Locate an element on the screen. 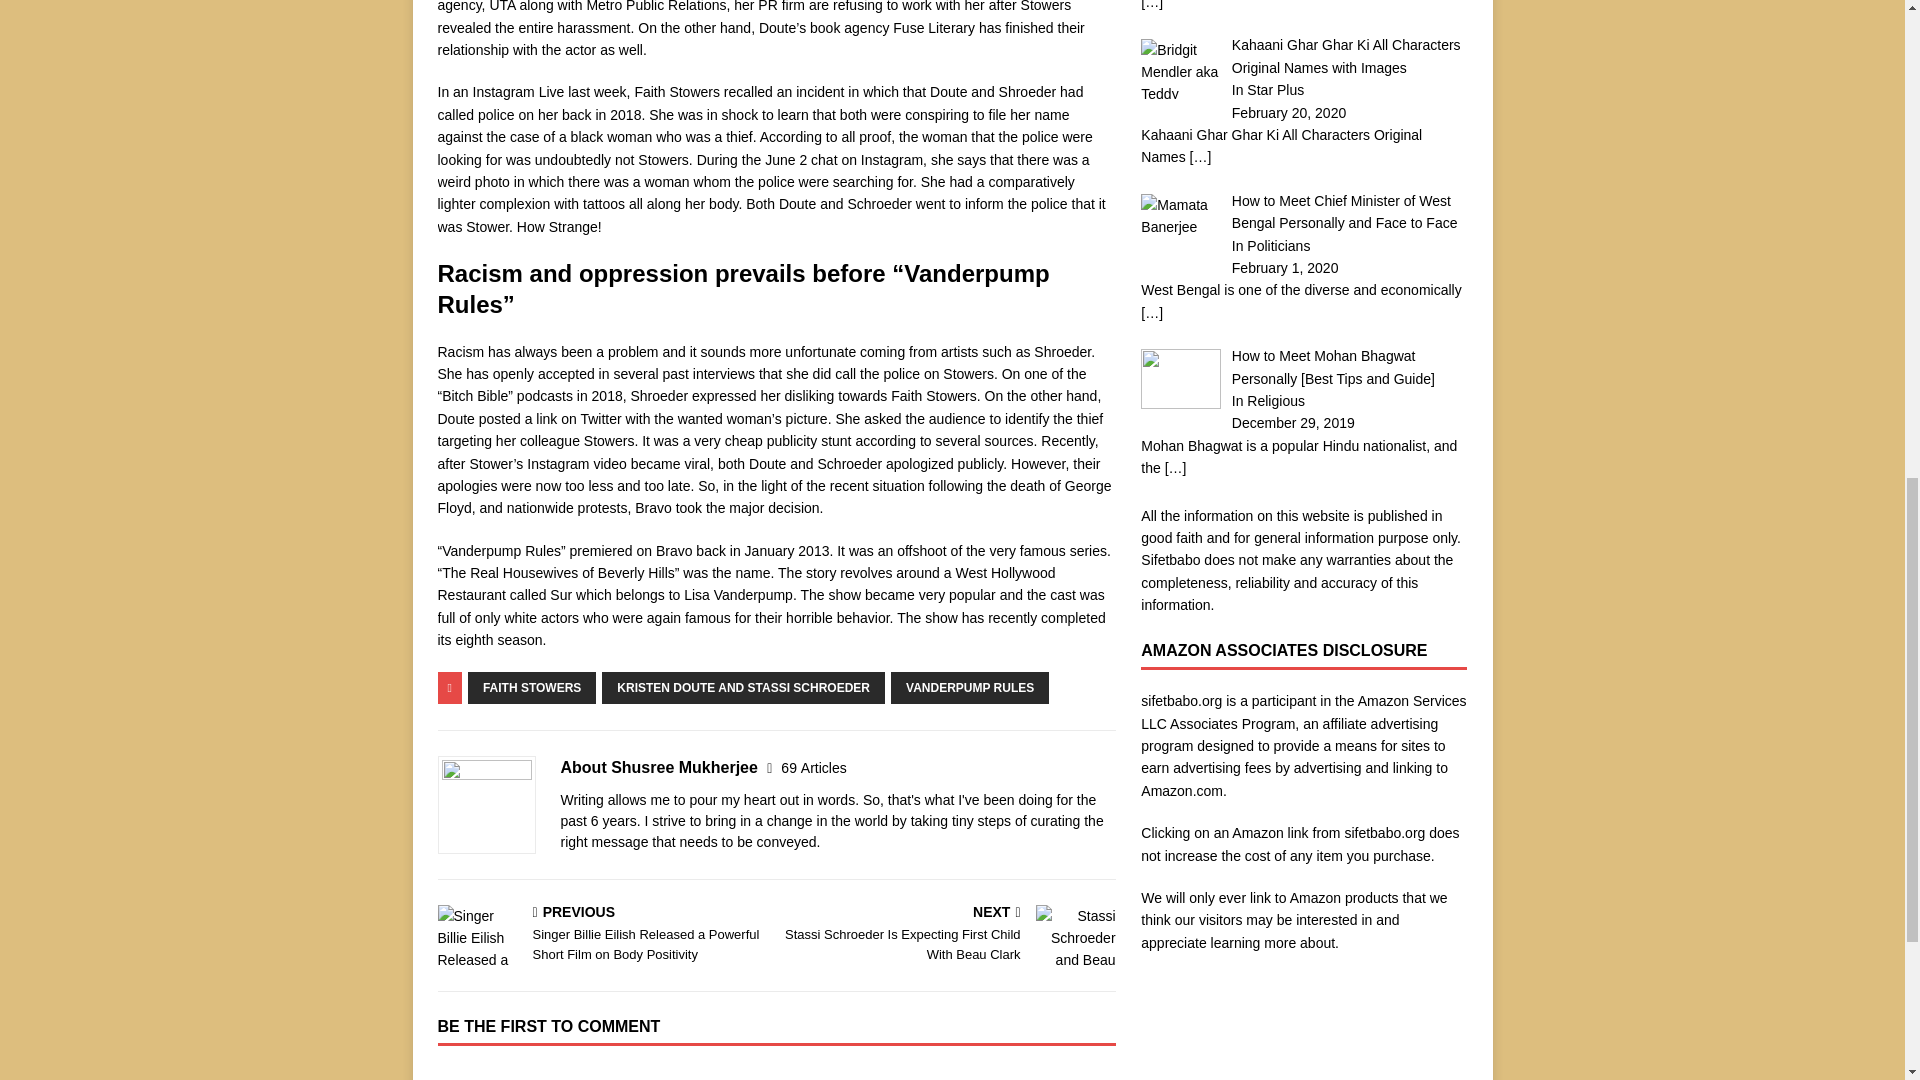 The height and width of the screenshot is (1080, 1920). FAITH STOWERS is located at coordinates (532, 688).